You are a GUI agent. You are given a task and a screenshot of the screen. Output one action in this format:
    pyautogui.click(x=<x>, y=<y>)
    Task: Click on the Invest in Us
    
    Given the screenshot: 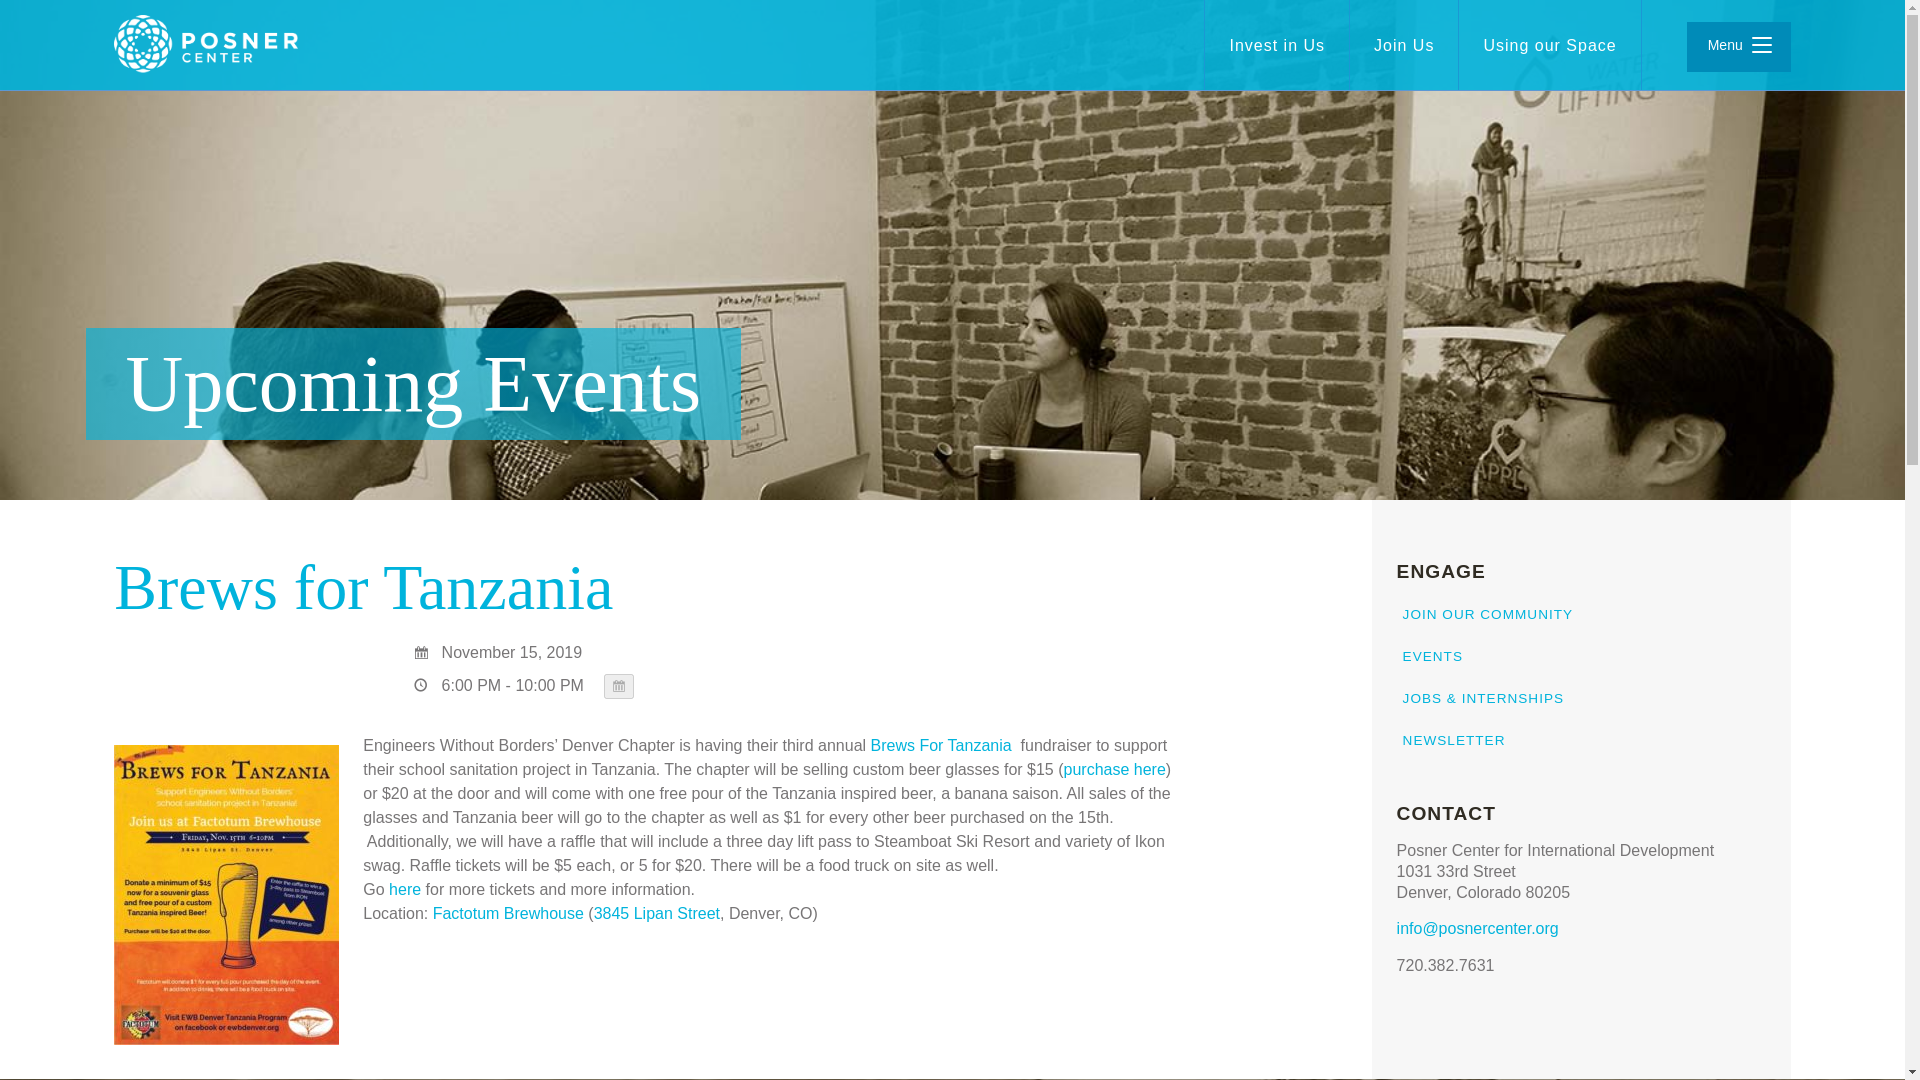 What is the action you would take?
    pyautogui.click(x=1277, y=45)
    